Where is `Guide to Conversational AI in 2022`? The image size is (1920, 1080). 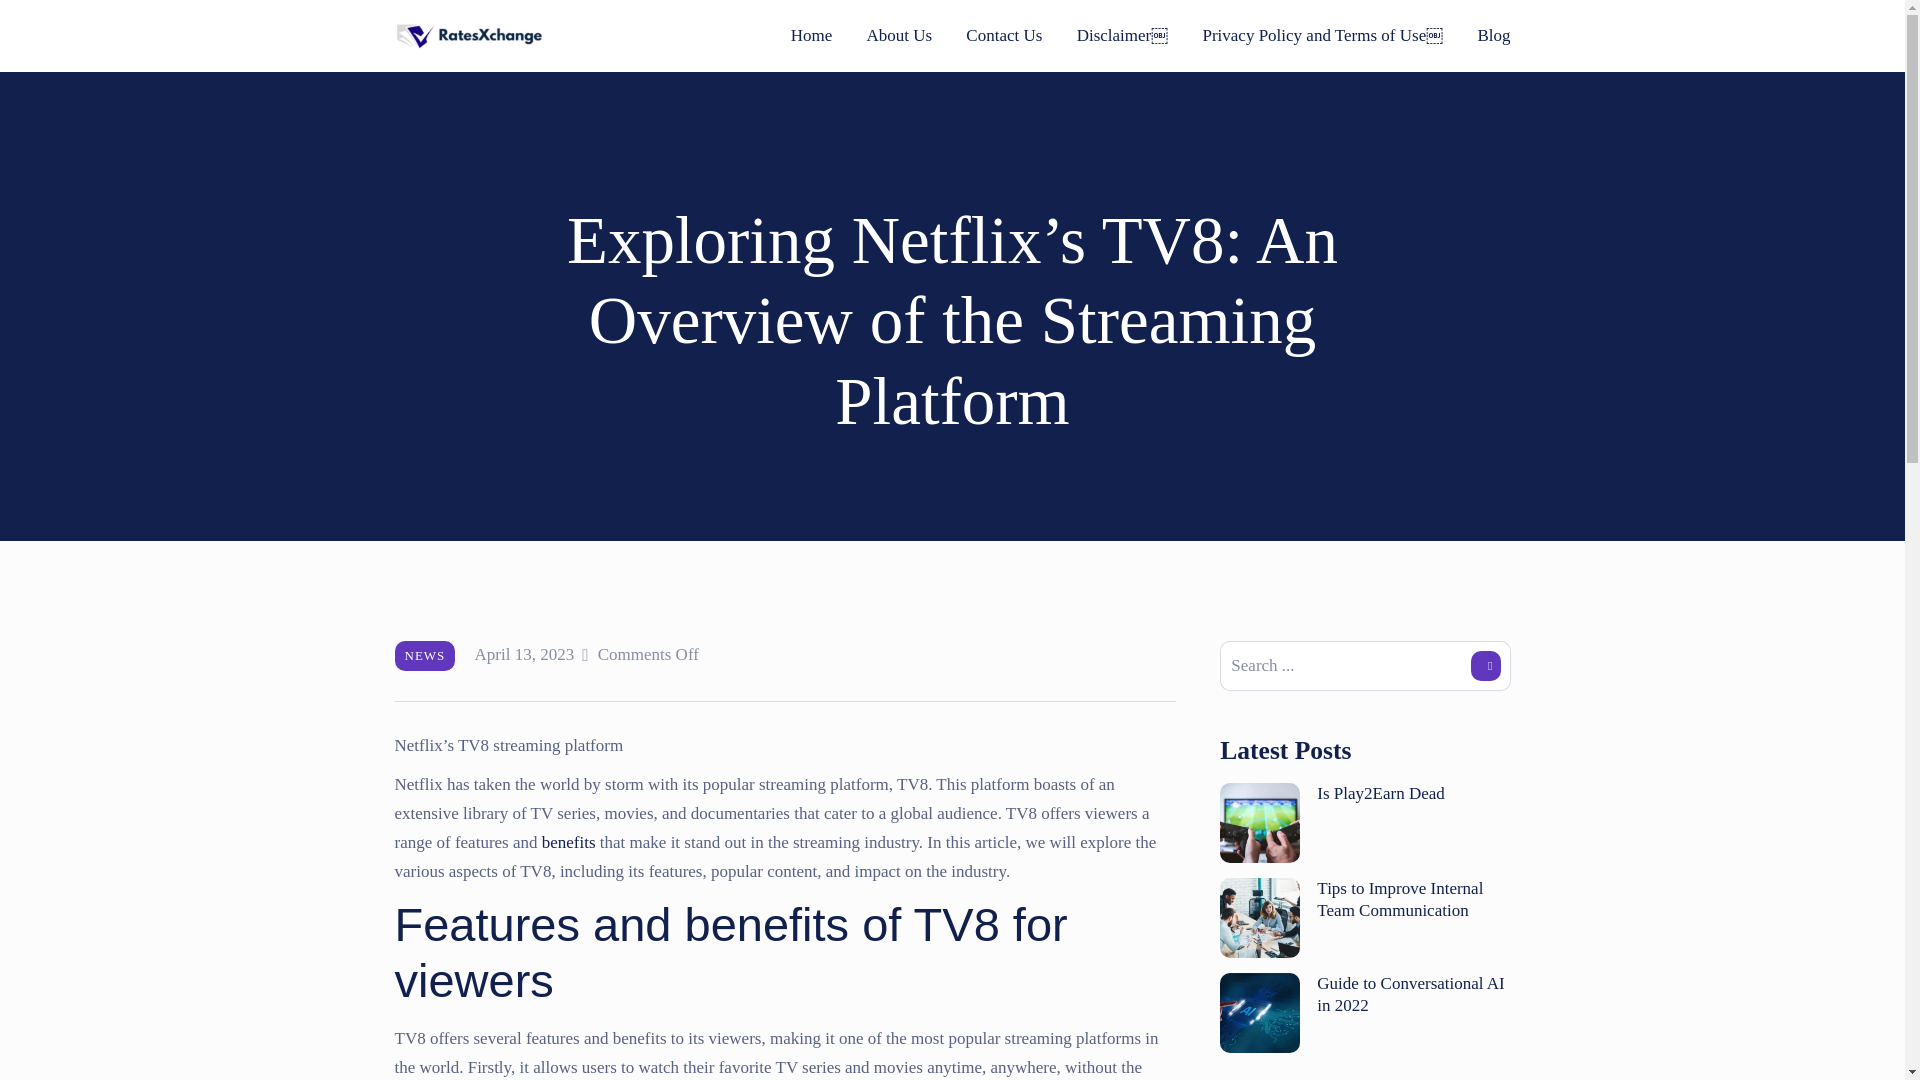
Guide to Conversational AI in 2022 is located at coordinates (1410, 994).